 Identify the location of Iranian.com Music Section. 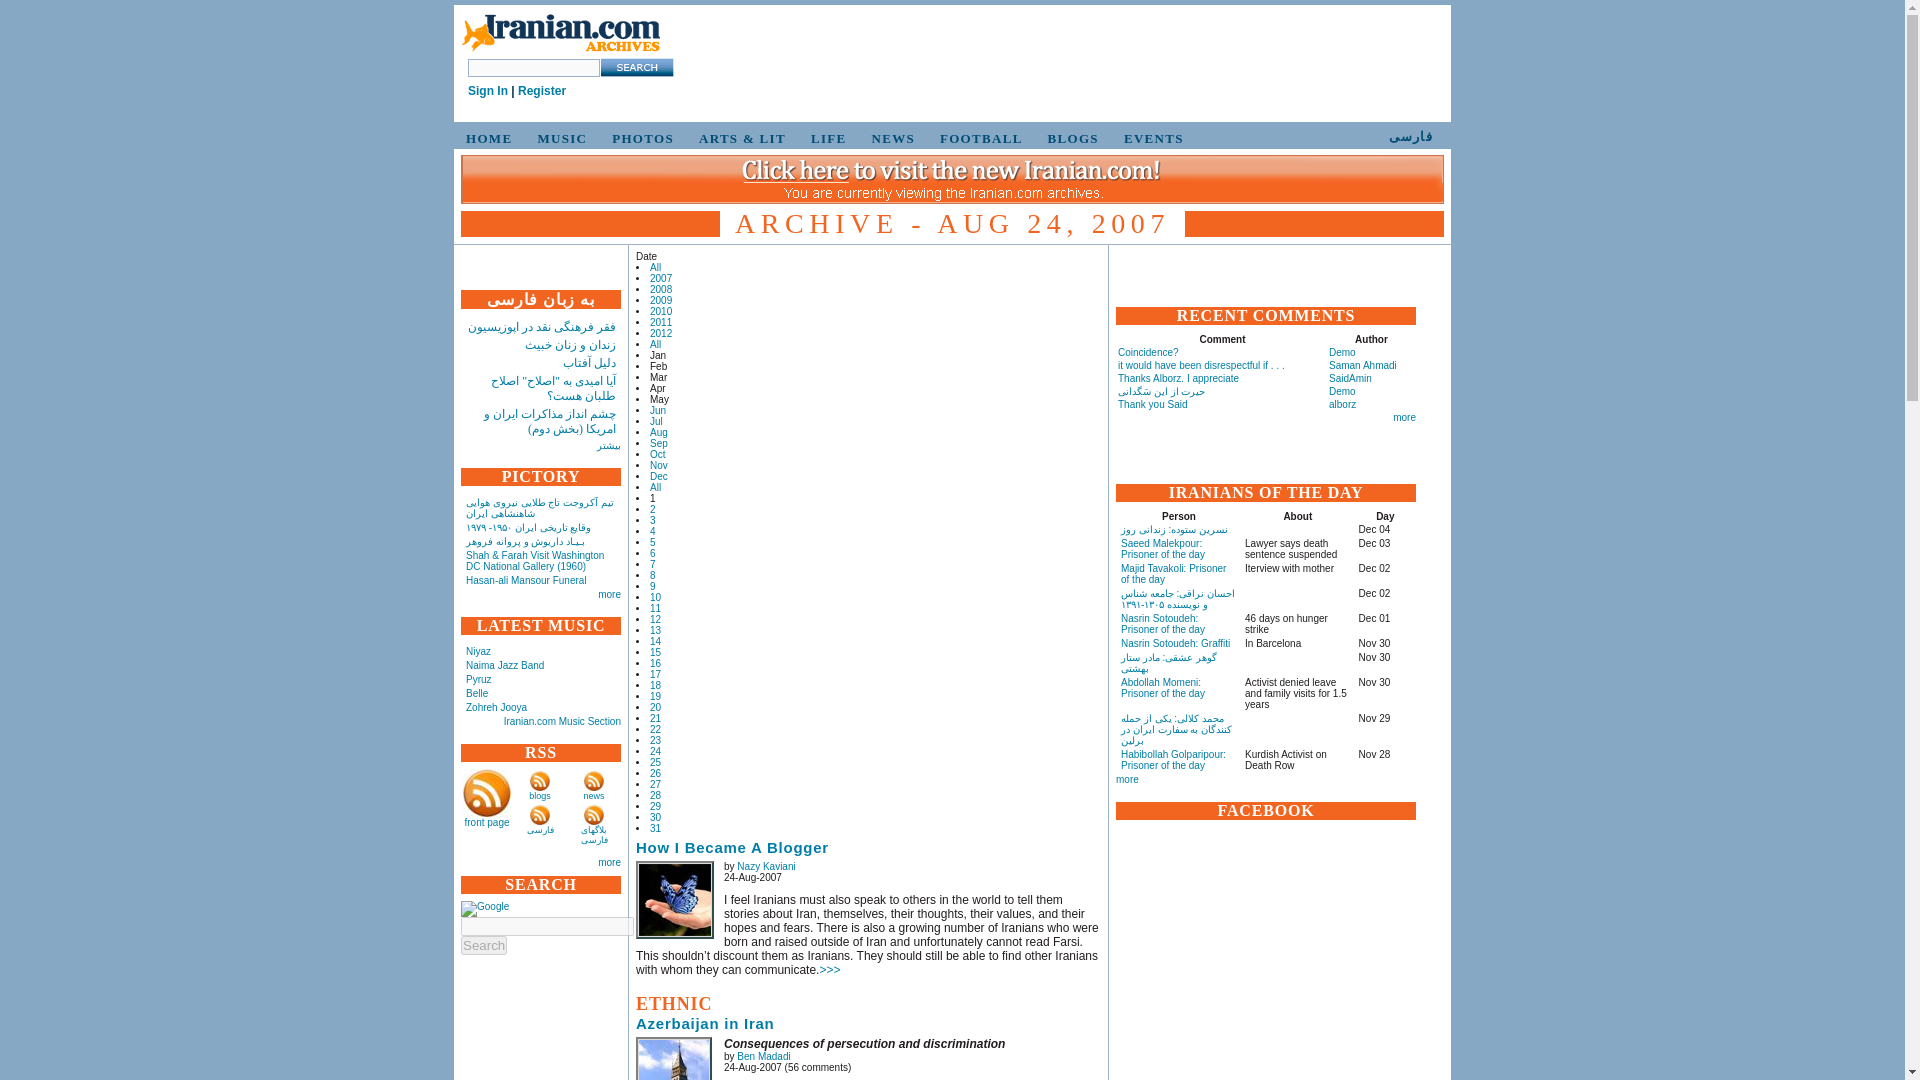
(562, 721).